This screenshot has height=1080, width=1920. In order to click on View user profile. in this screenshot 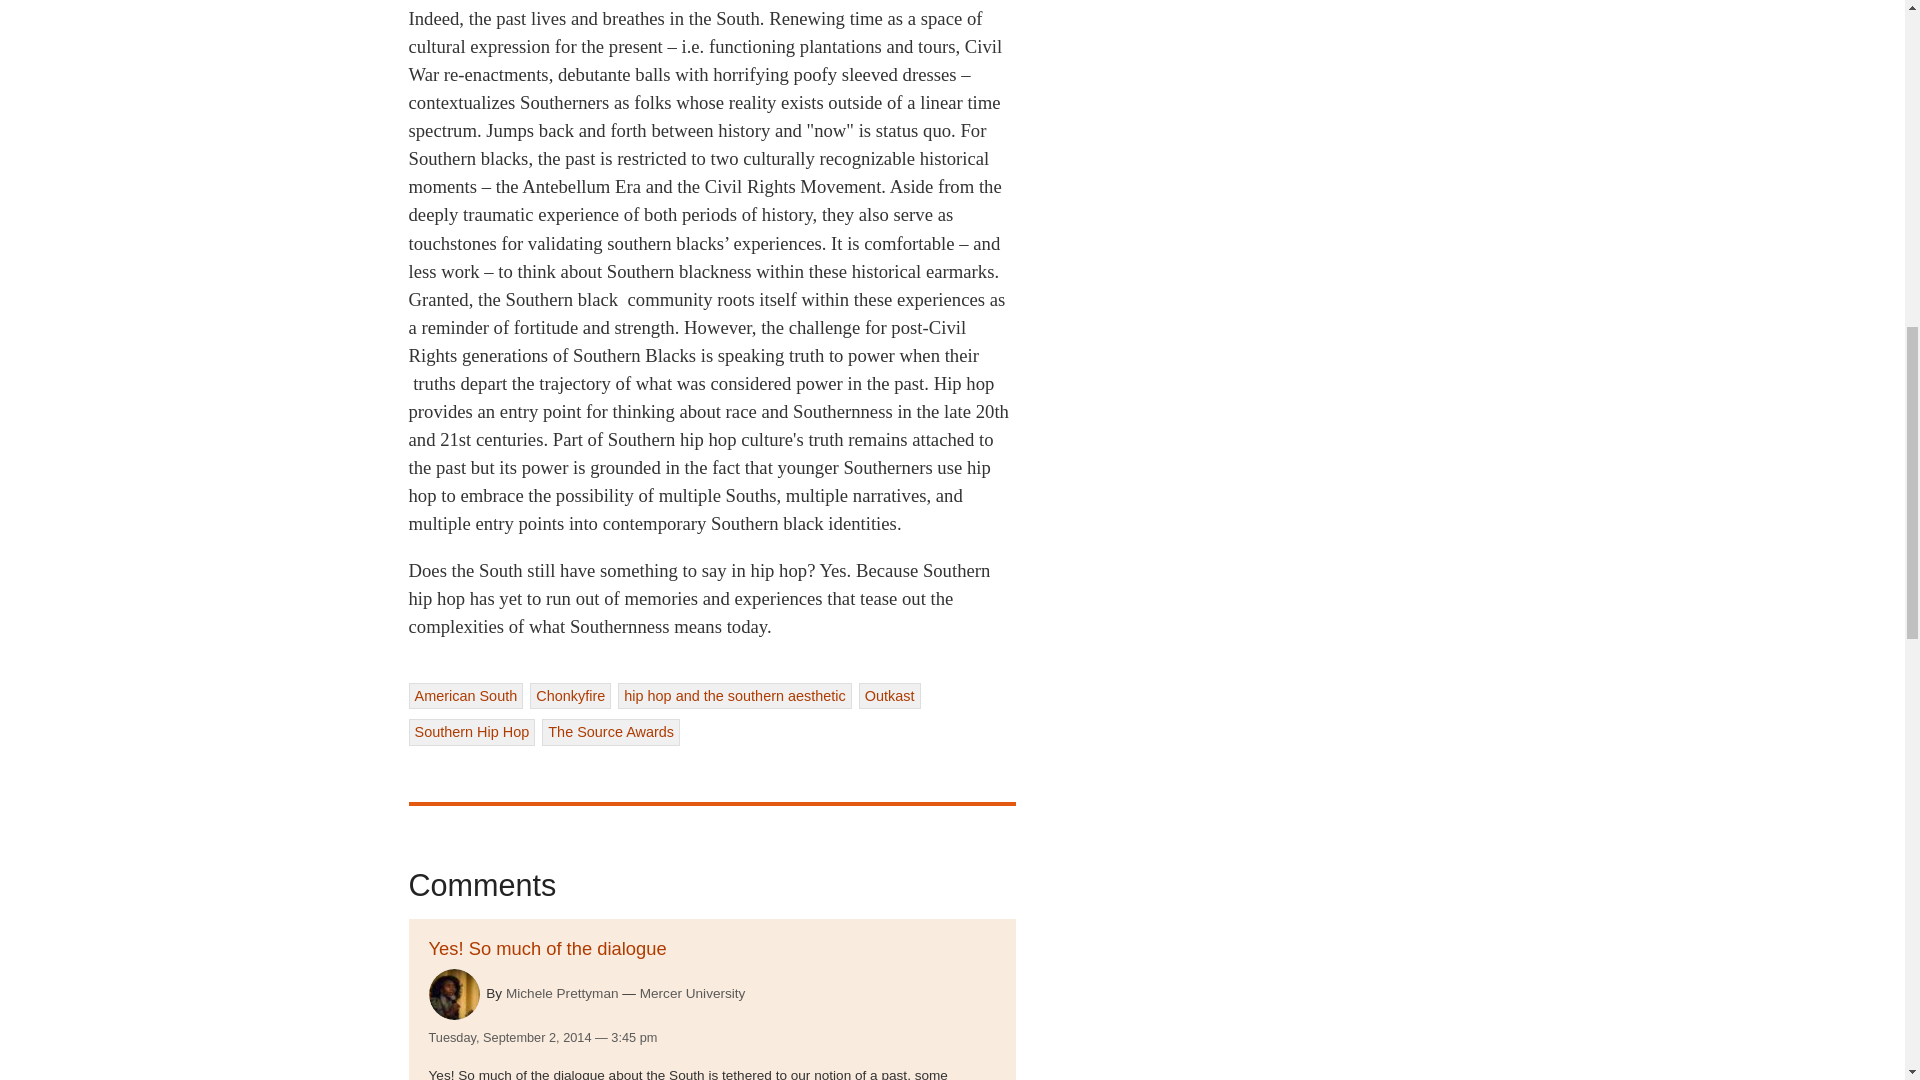, I will do `click(453, 994)`.